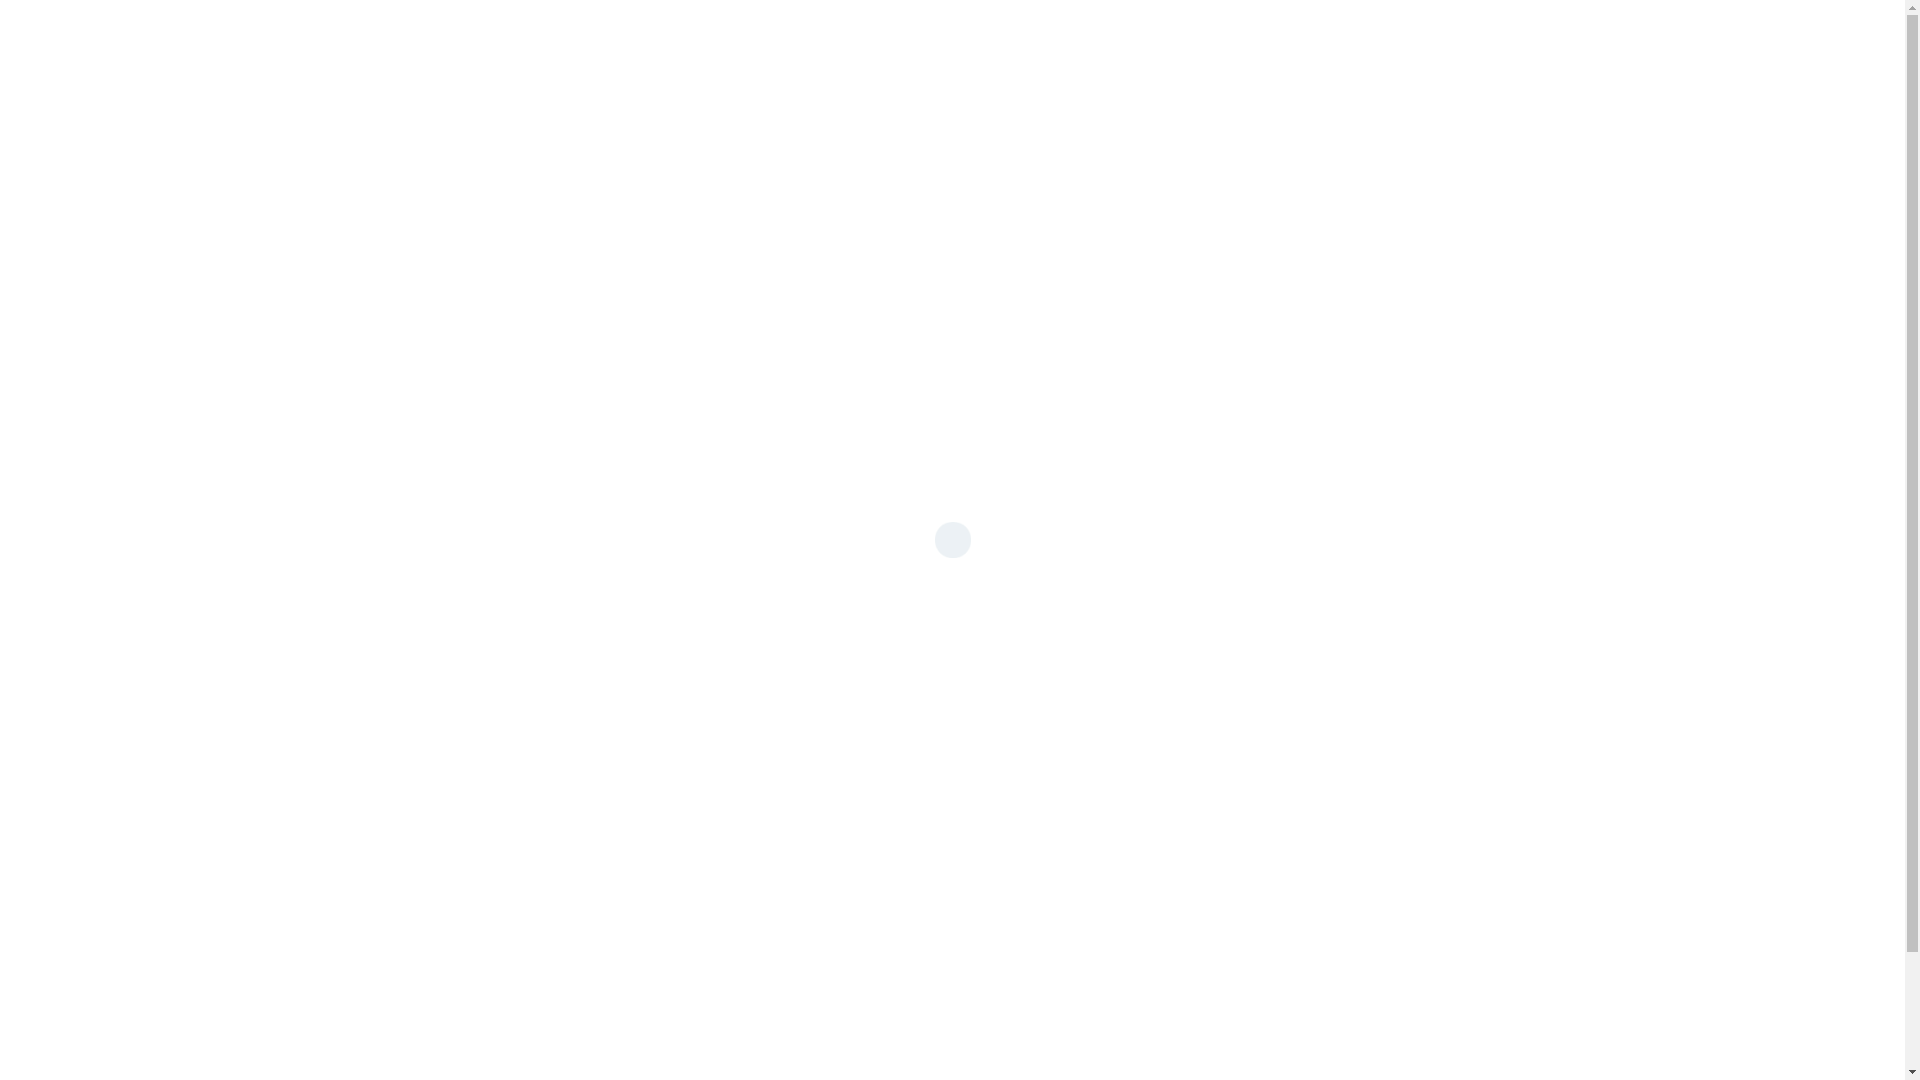 Image resolution: width=1920 pixels, height=1080 pixels. Describe the element at coordinates (1548, 35) in the screenshot. I see `Kontakt` at that location.